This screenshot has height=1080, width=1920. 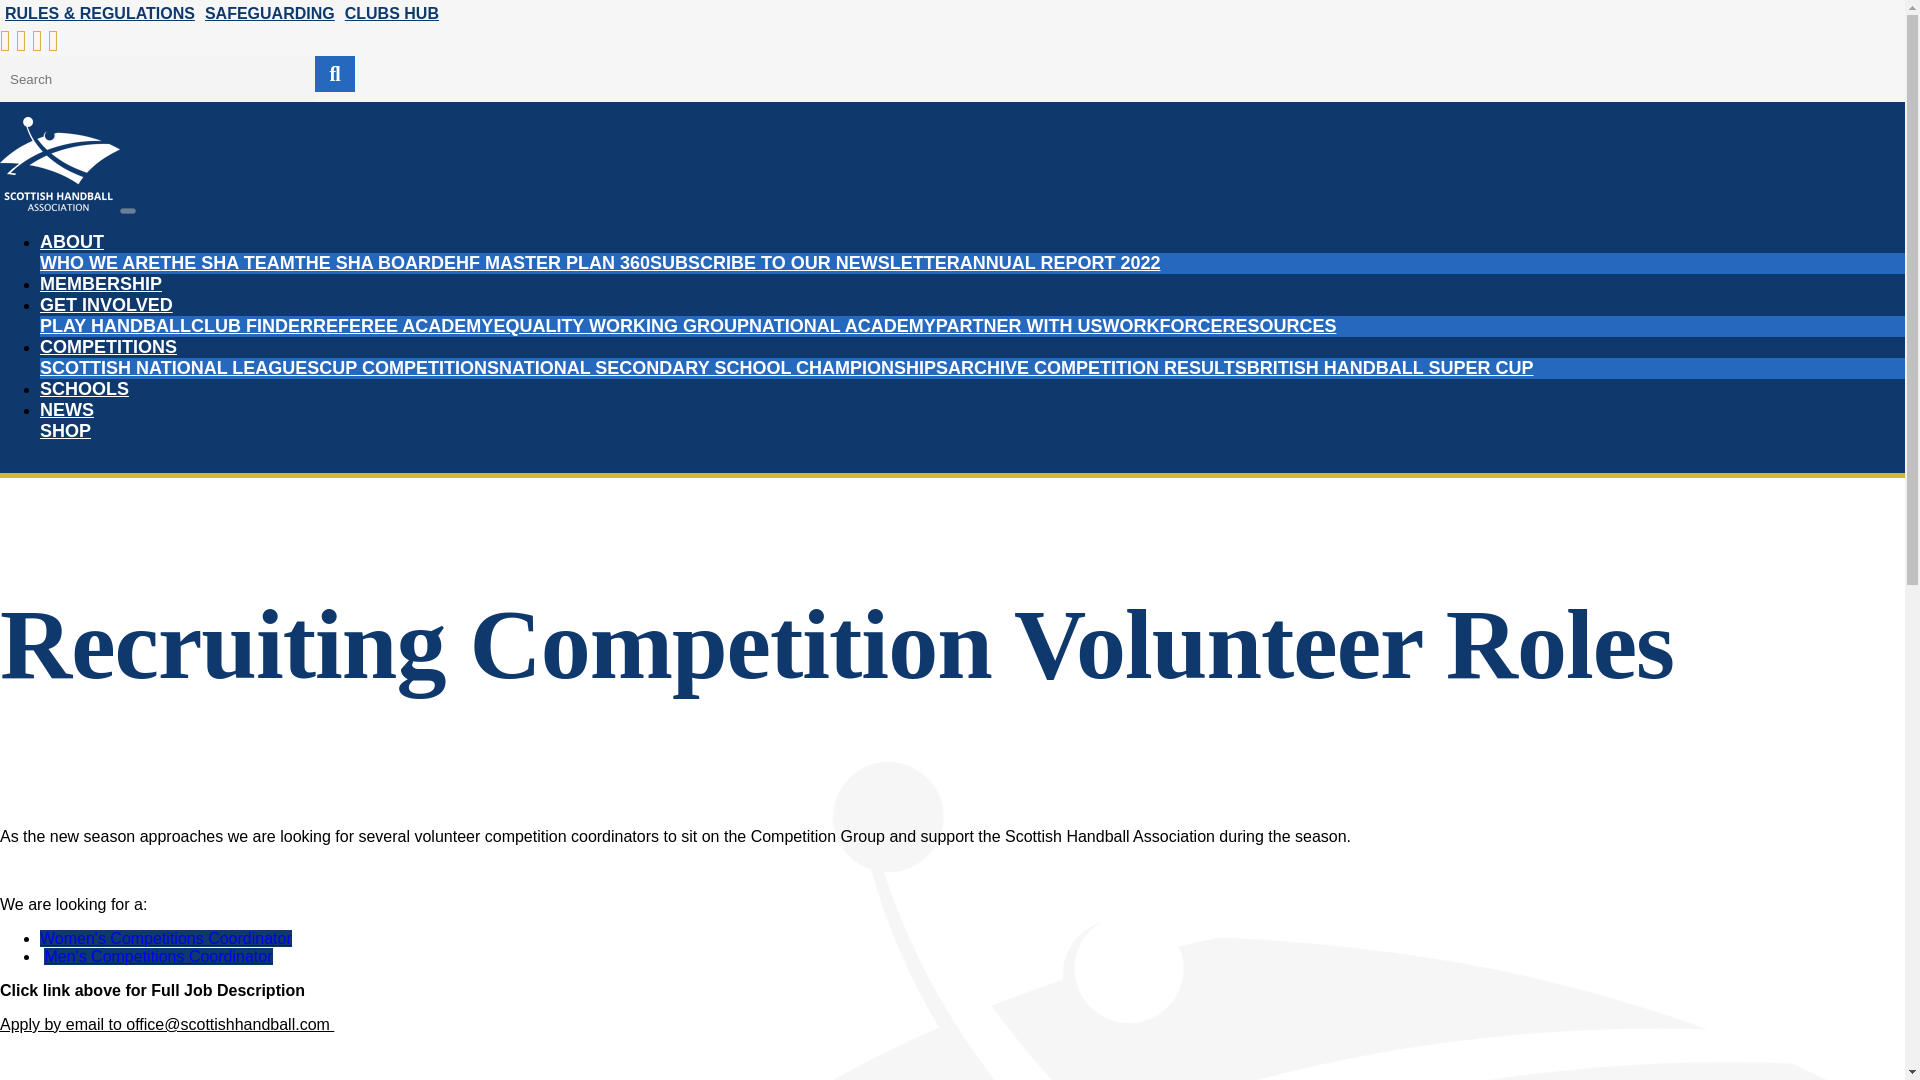 I want to click on ABOUT, so click(x=72, y=242).